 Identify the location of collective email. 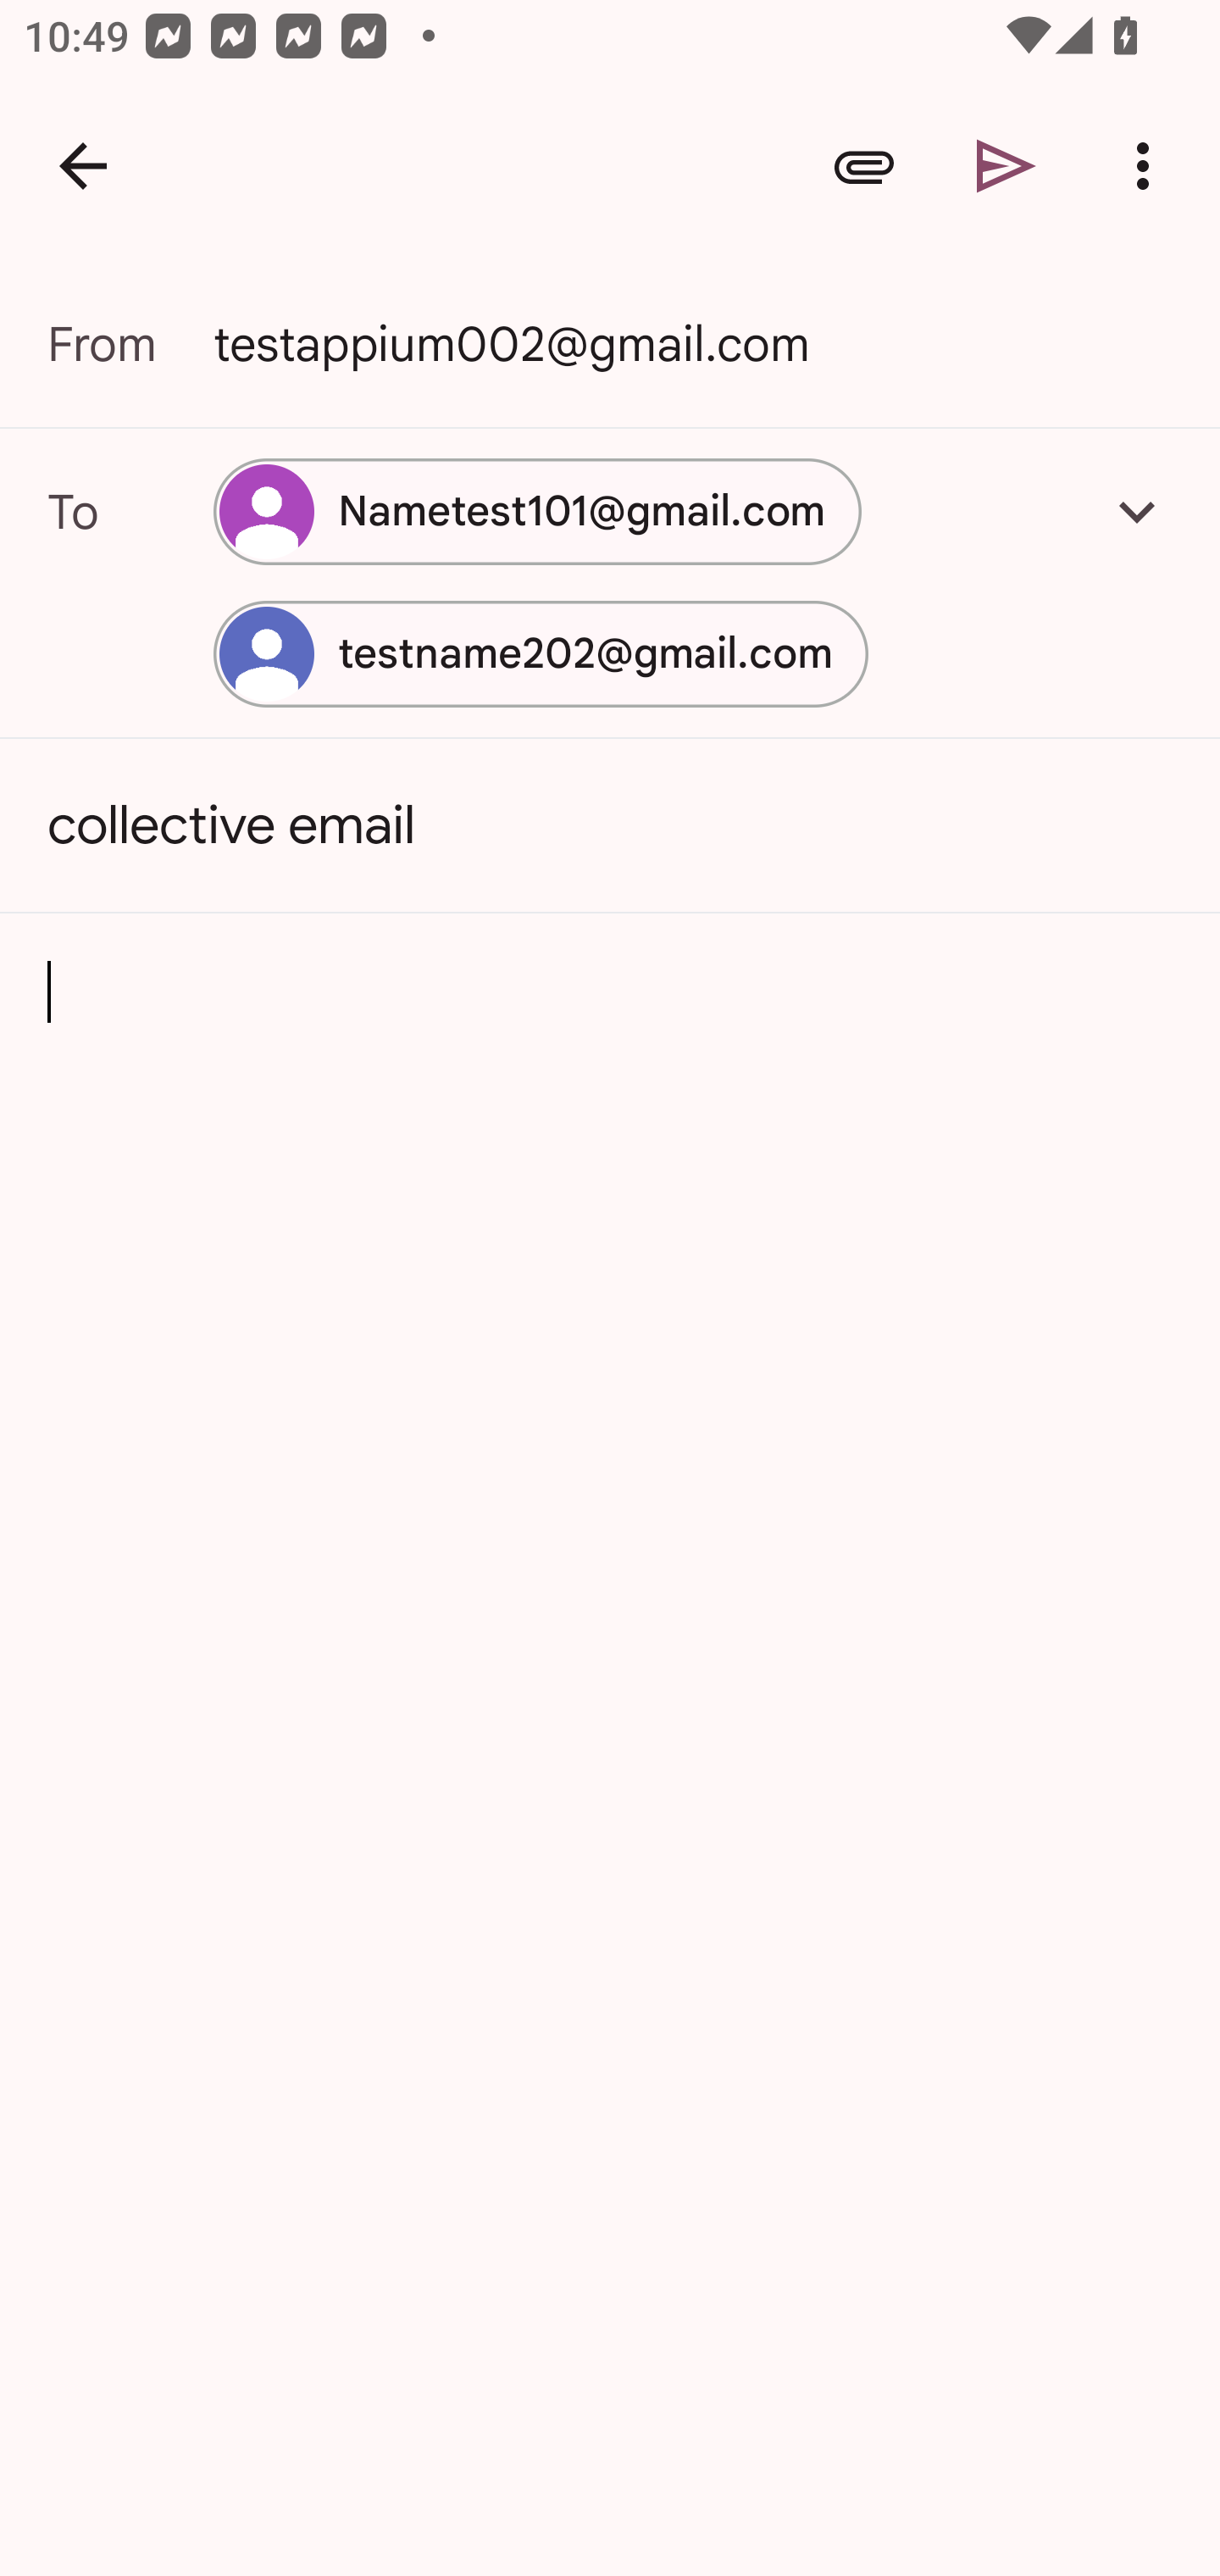
(610, 825).